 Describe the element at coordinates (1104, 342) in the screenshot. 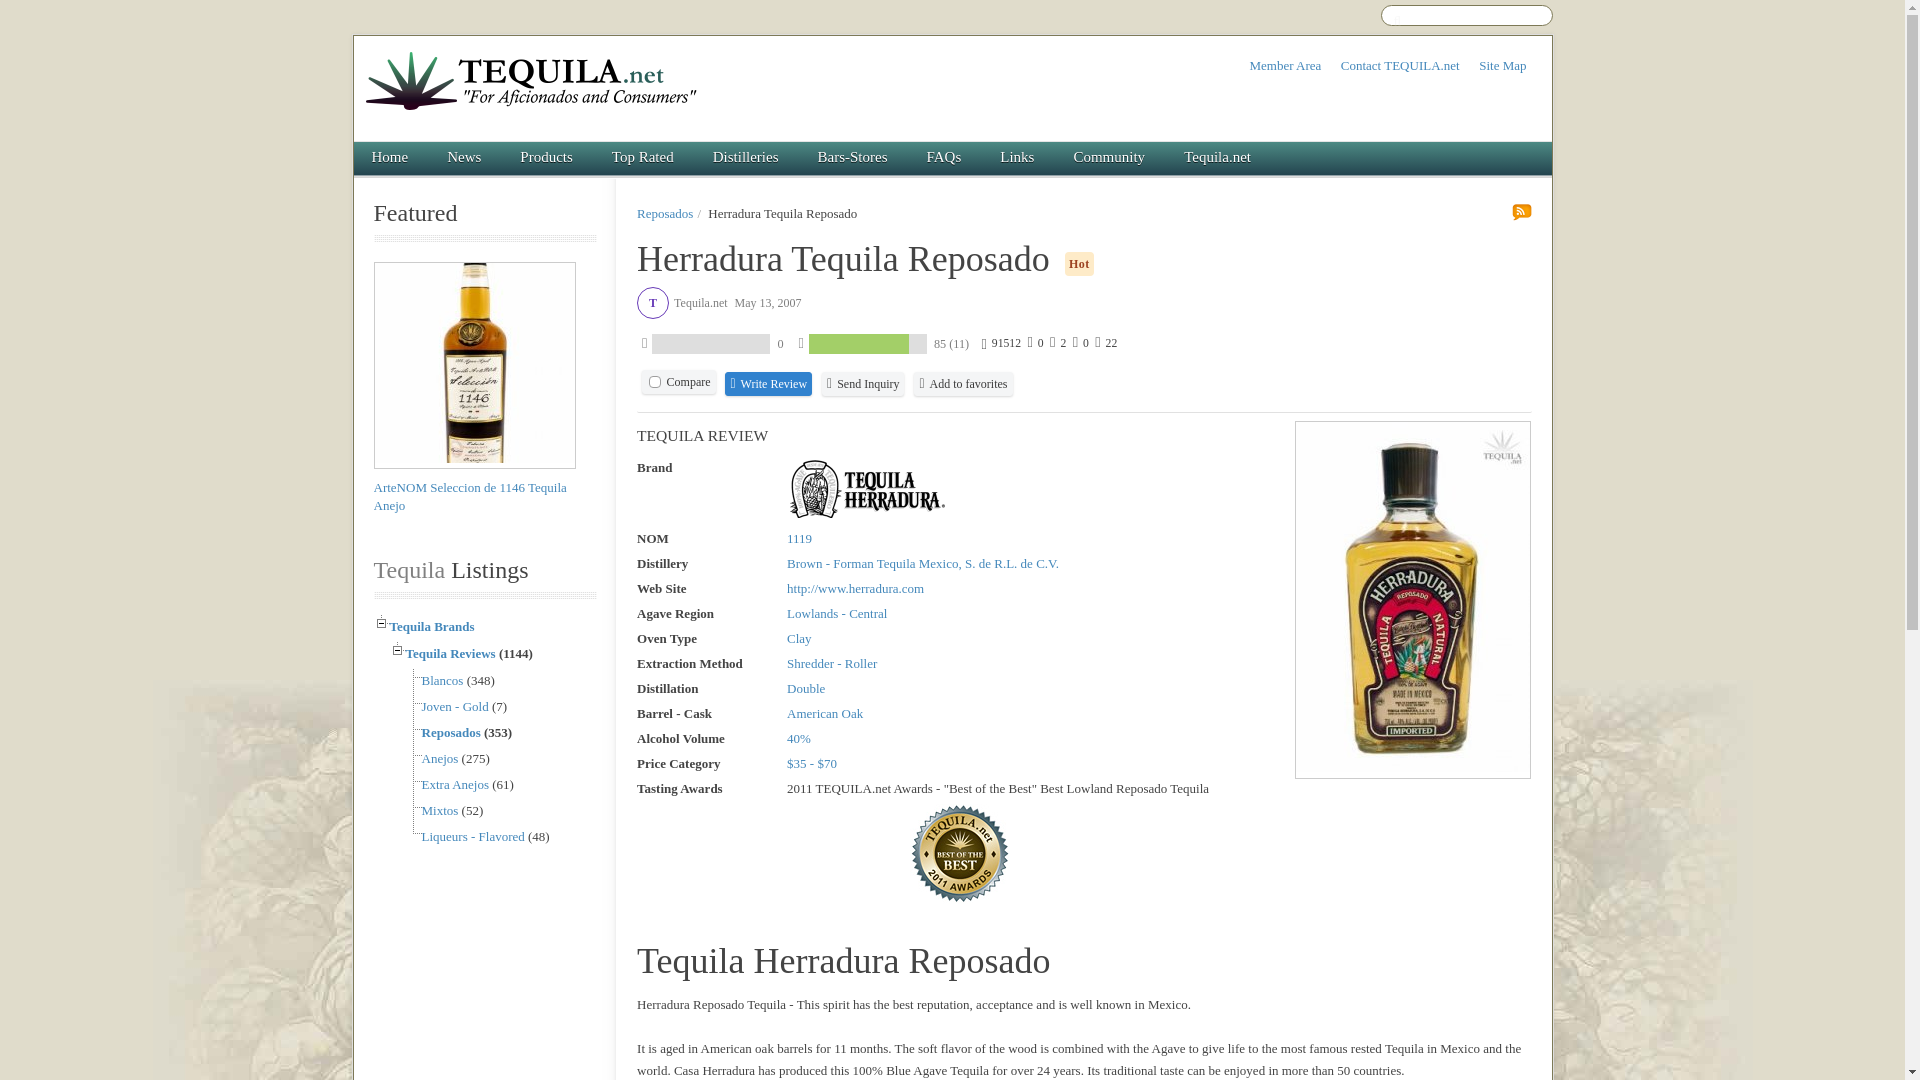

I see `Favorite count` at that location.